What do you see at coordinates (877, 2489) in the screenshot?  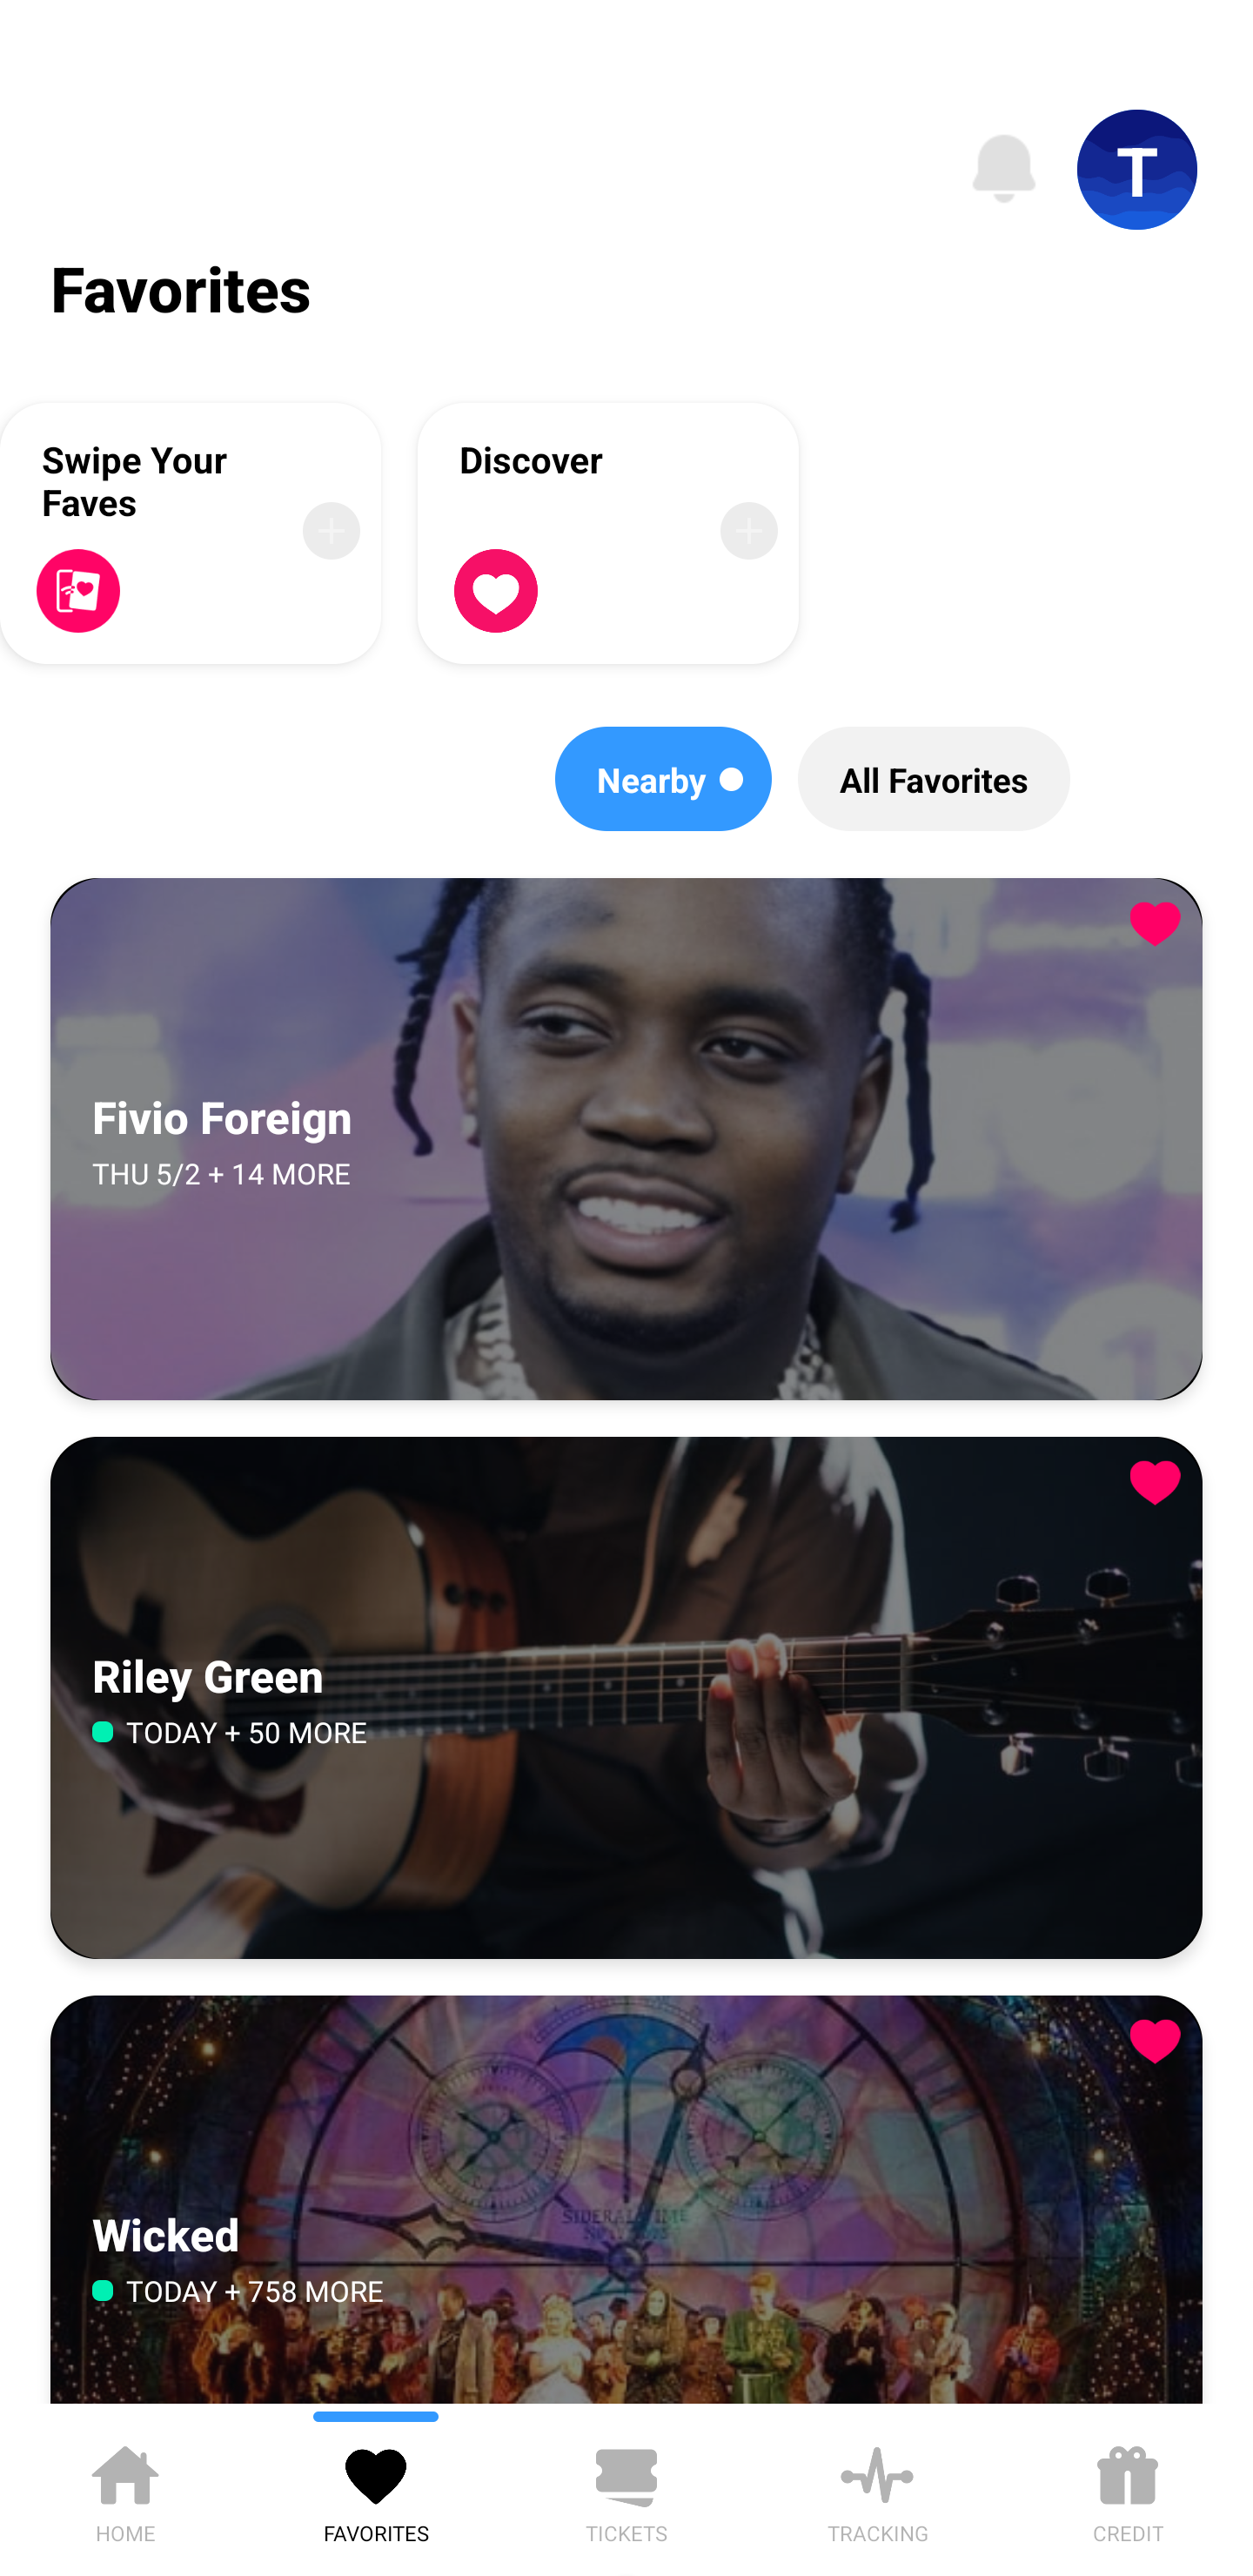 I see `TRACKING` at bounding box center [877, 2489].